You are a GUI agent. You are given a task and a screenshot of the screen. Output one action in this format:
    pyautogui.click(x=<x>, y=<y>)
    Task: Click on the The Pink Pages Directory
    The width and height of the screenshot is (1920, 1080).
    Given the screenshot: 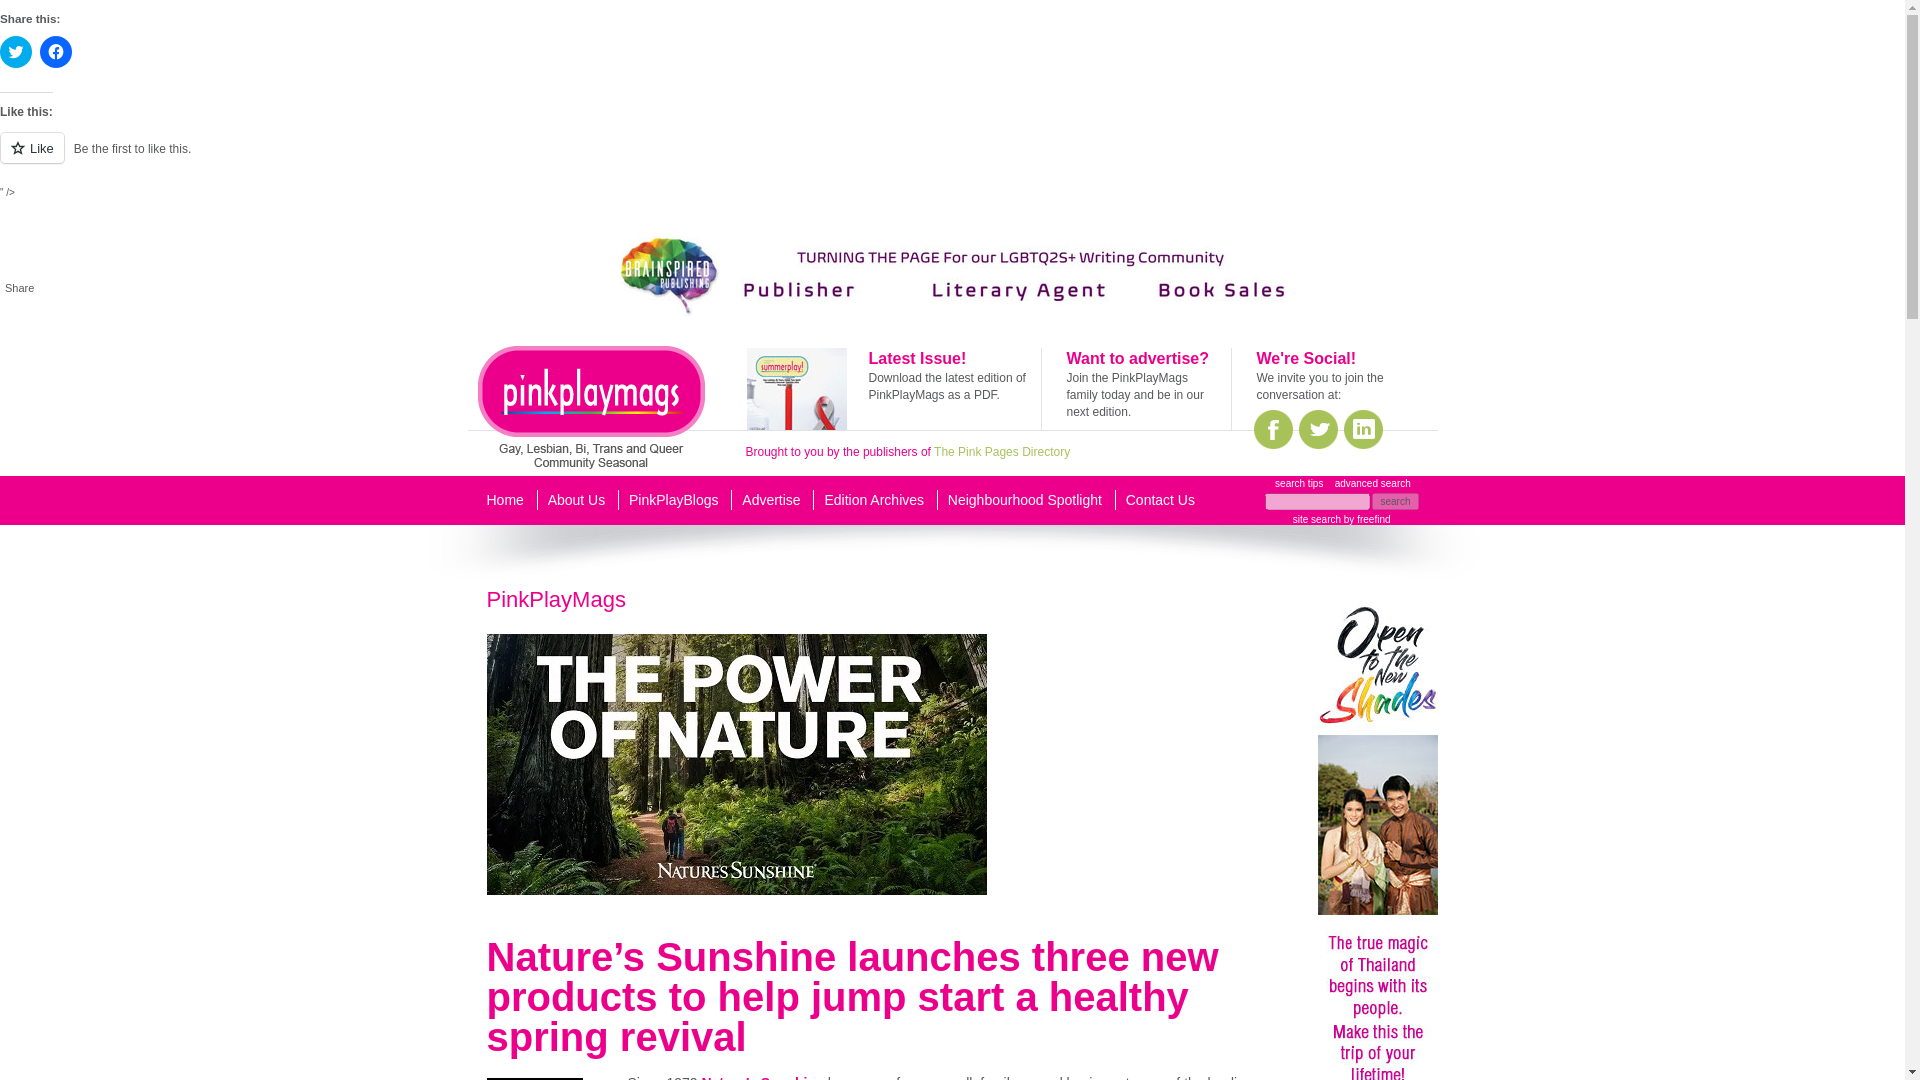 What is the action you would take?
    pyautogui.click(x=1001, y=452)
    